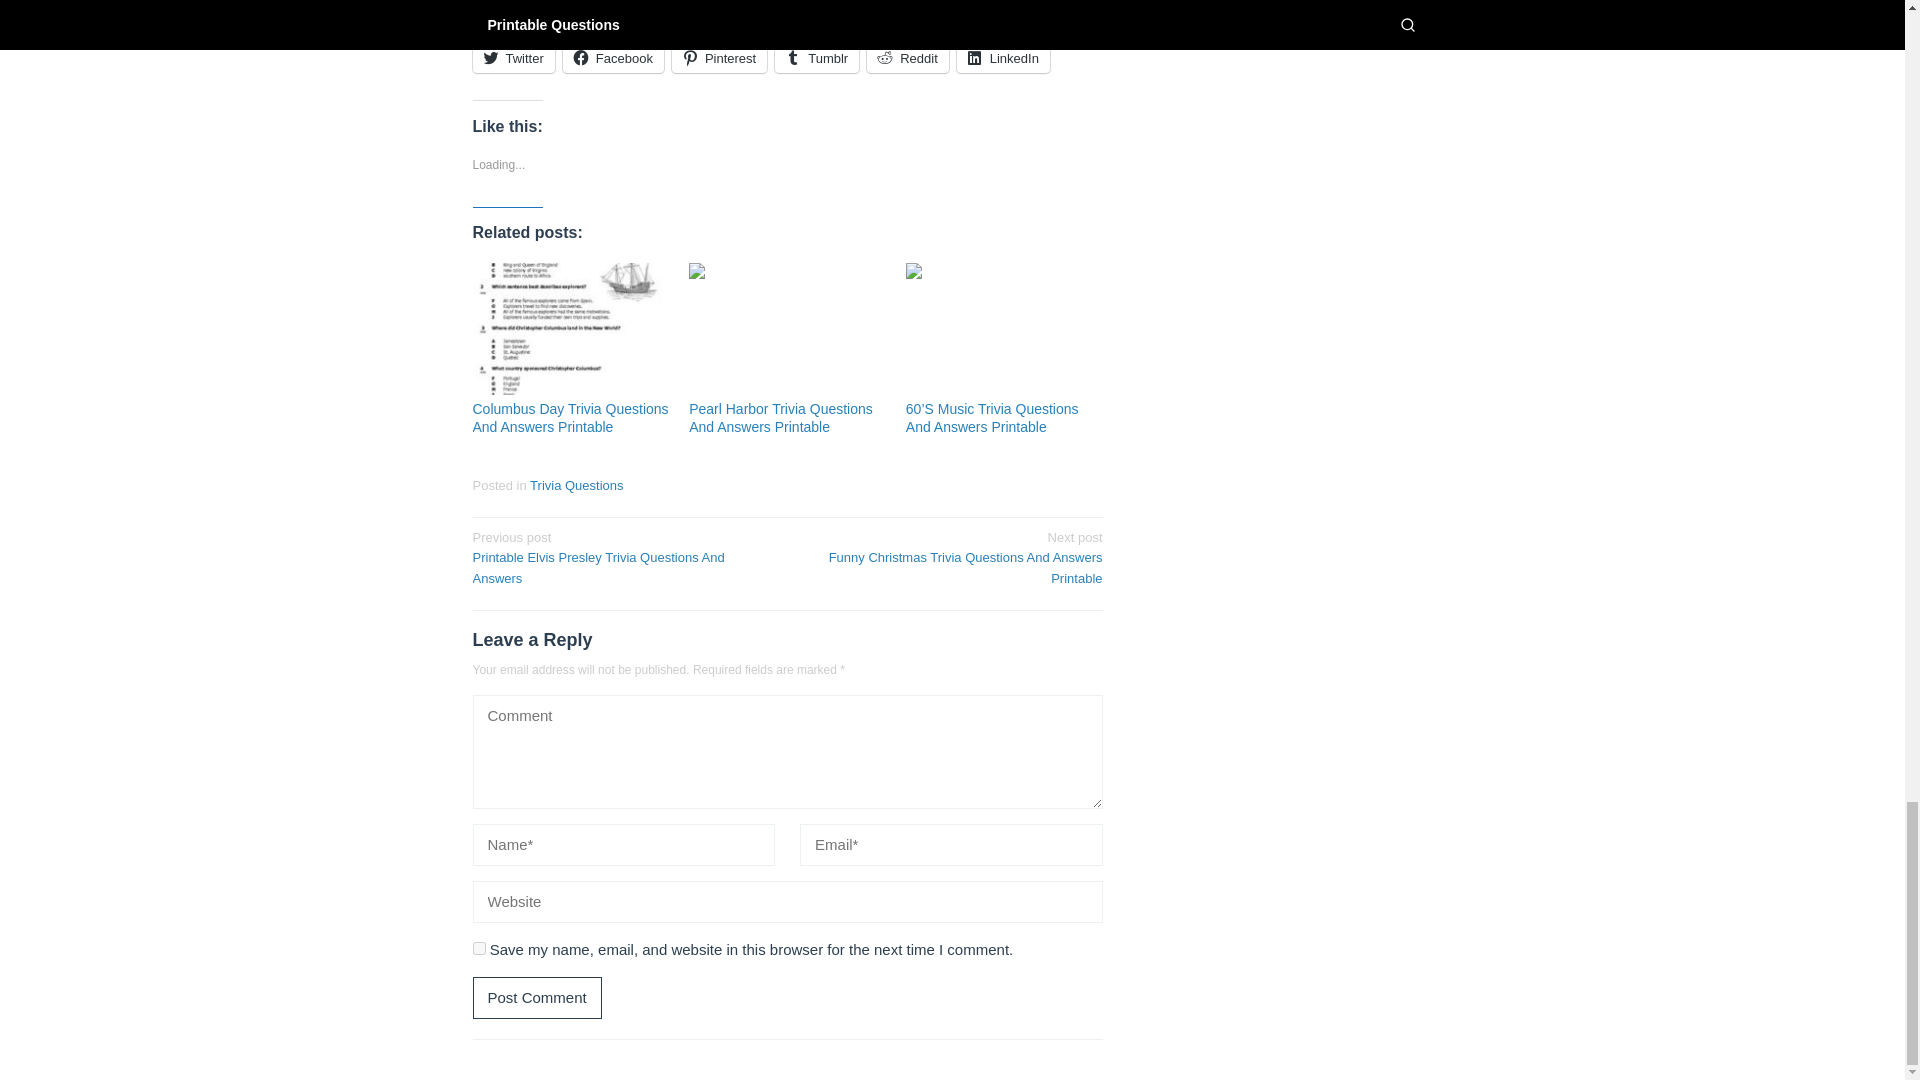 The image size is (1920, 1080). I want to click on Pearl Harbor Trivia Questions And Answers Printable, so click(781, 418).